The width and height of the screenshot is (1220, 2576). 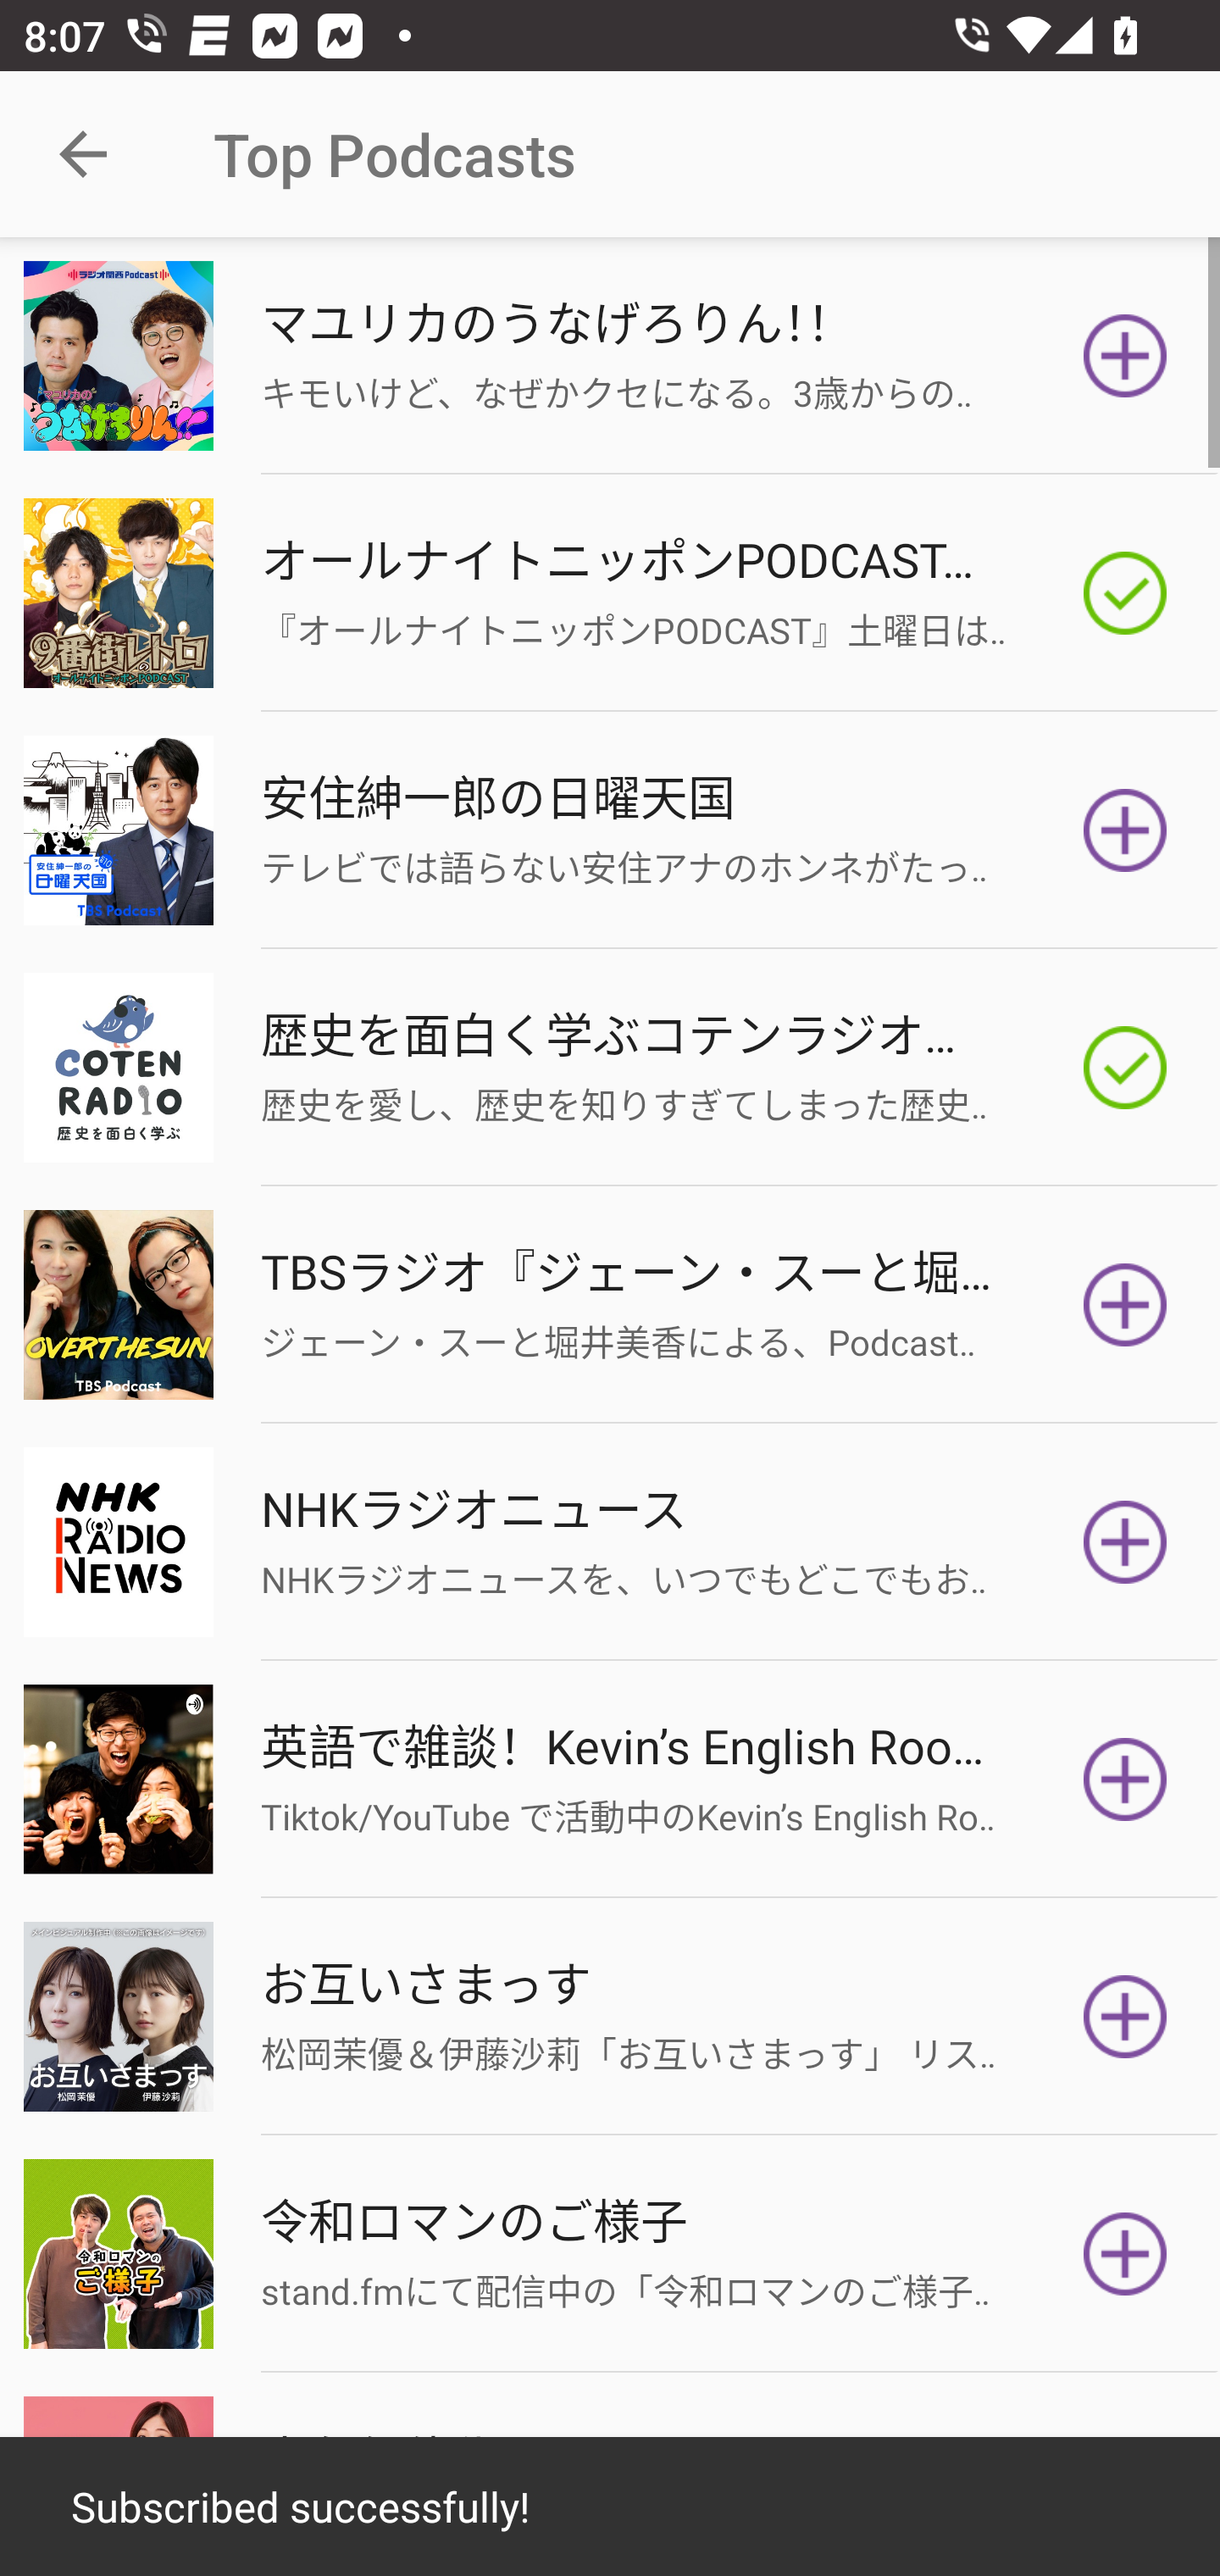 I want to click on Subscribed, so click(x=1125, y=1068).